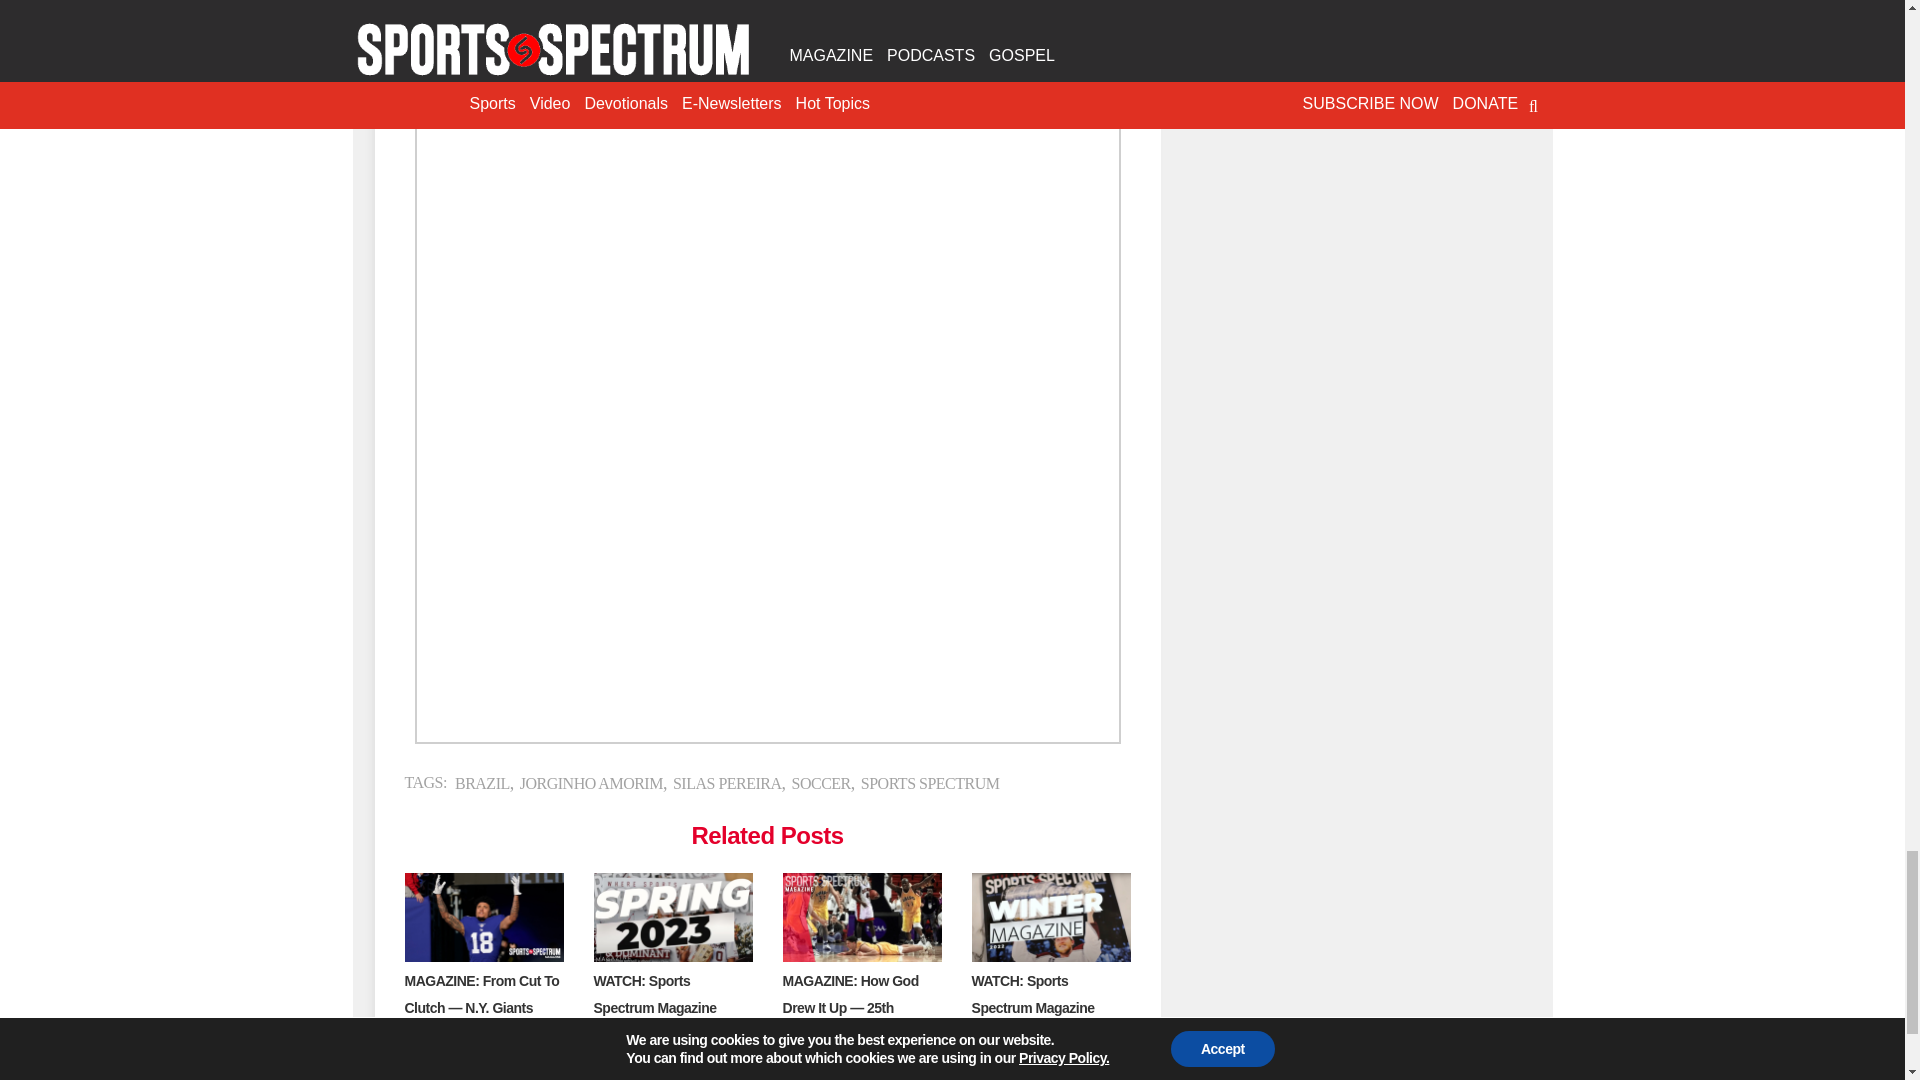 Image resolution: width=1920 pixels, height=1080 pixels. I want to click on WATCH: Sports Spectrum Magazine Winter 2022 Trailer, so click(1032, 1008).